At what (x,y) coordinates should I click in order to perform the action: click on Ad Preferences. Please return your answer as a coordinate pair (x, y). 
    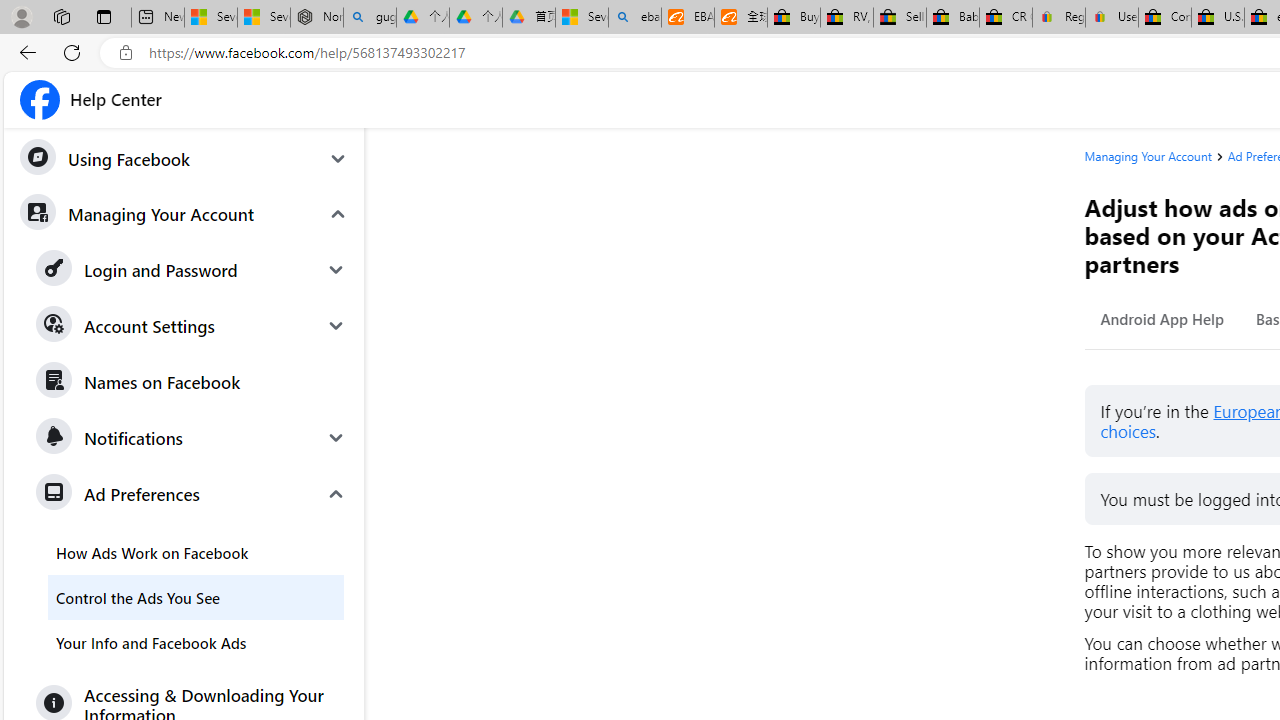
    Looking at the image, I should click on (192, 494).